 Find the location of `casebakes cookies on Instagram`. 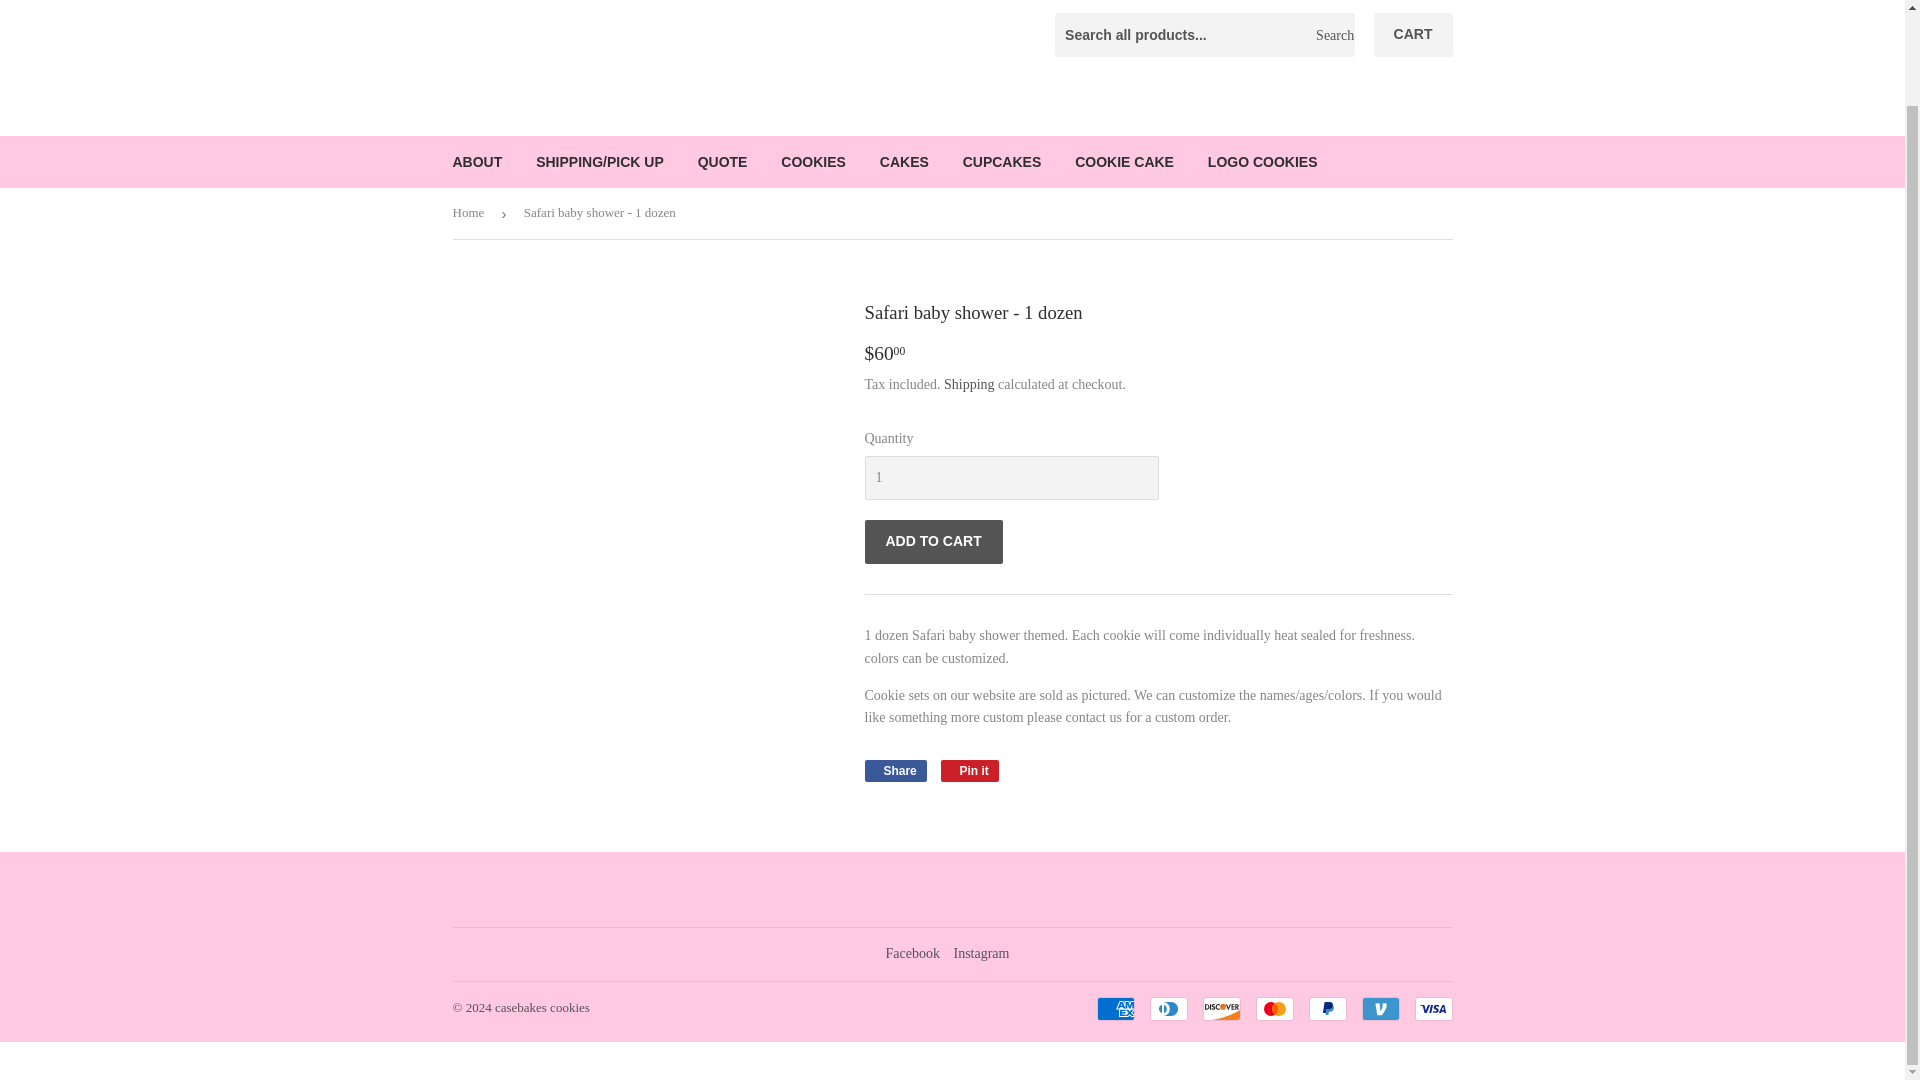

casebakes cookies on Instagram is located at coordinates (980, 954).